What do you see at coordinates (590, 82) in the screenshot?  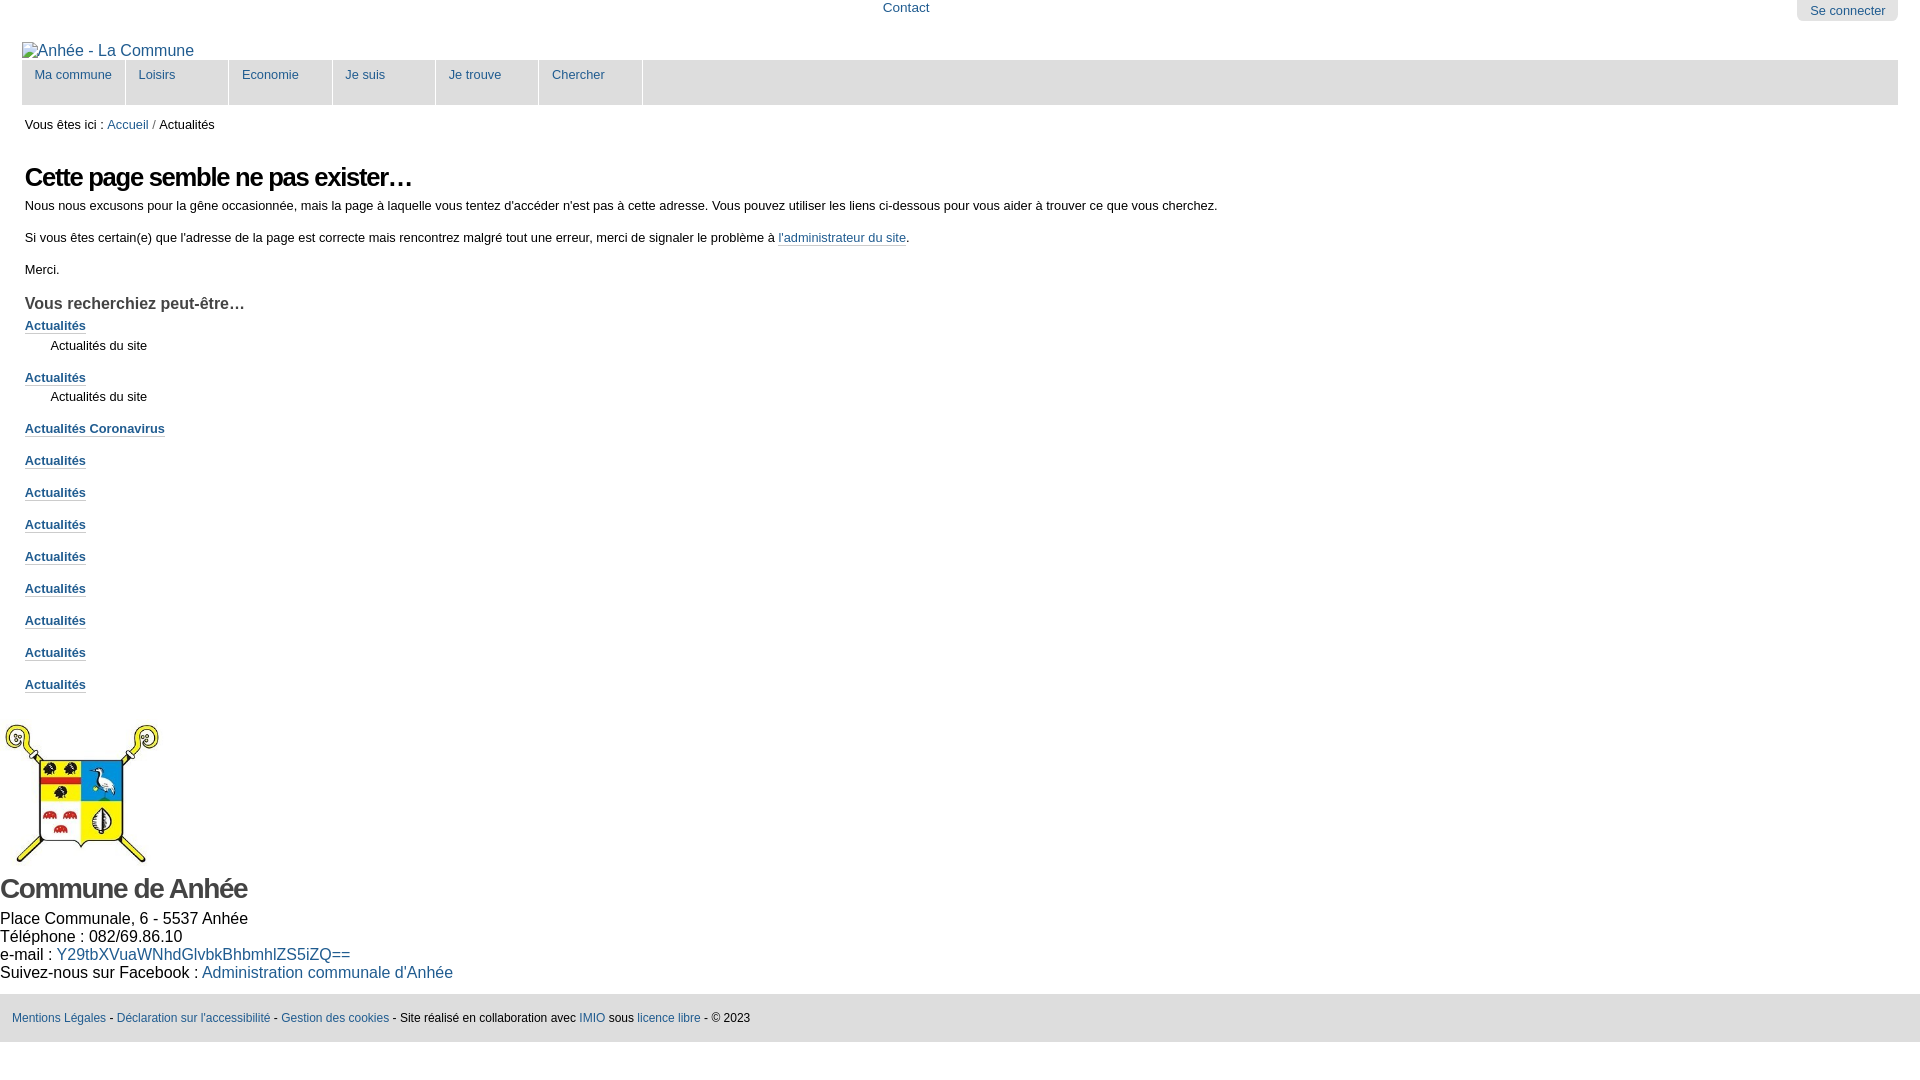 I see `Chercher` at bounding box center [590, 82].